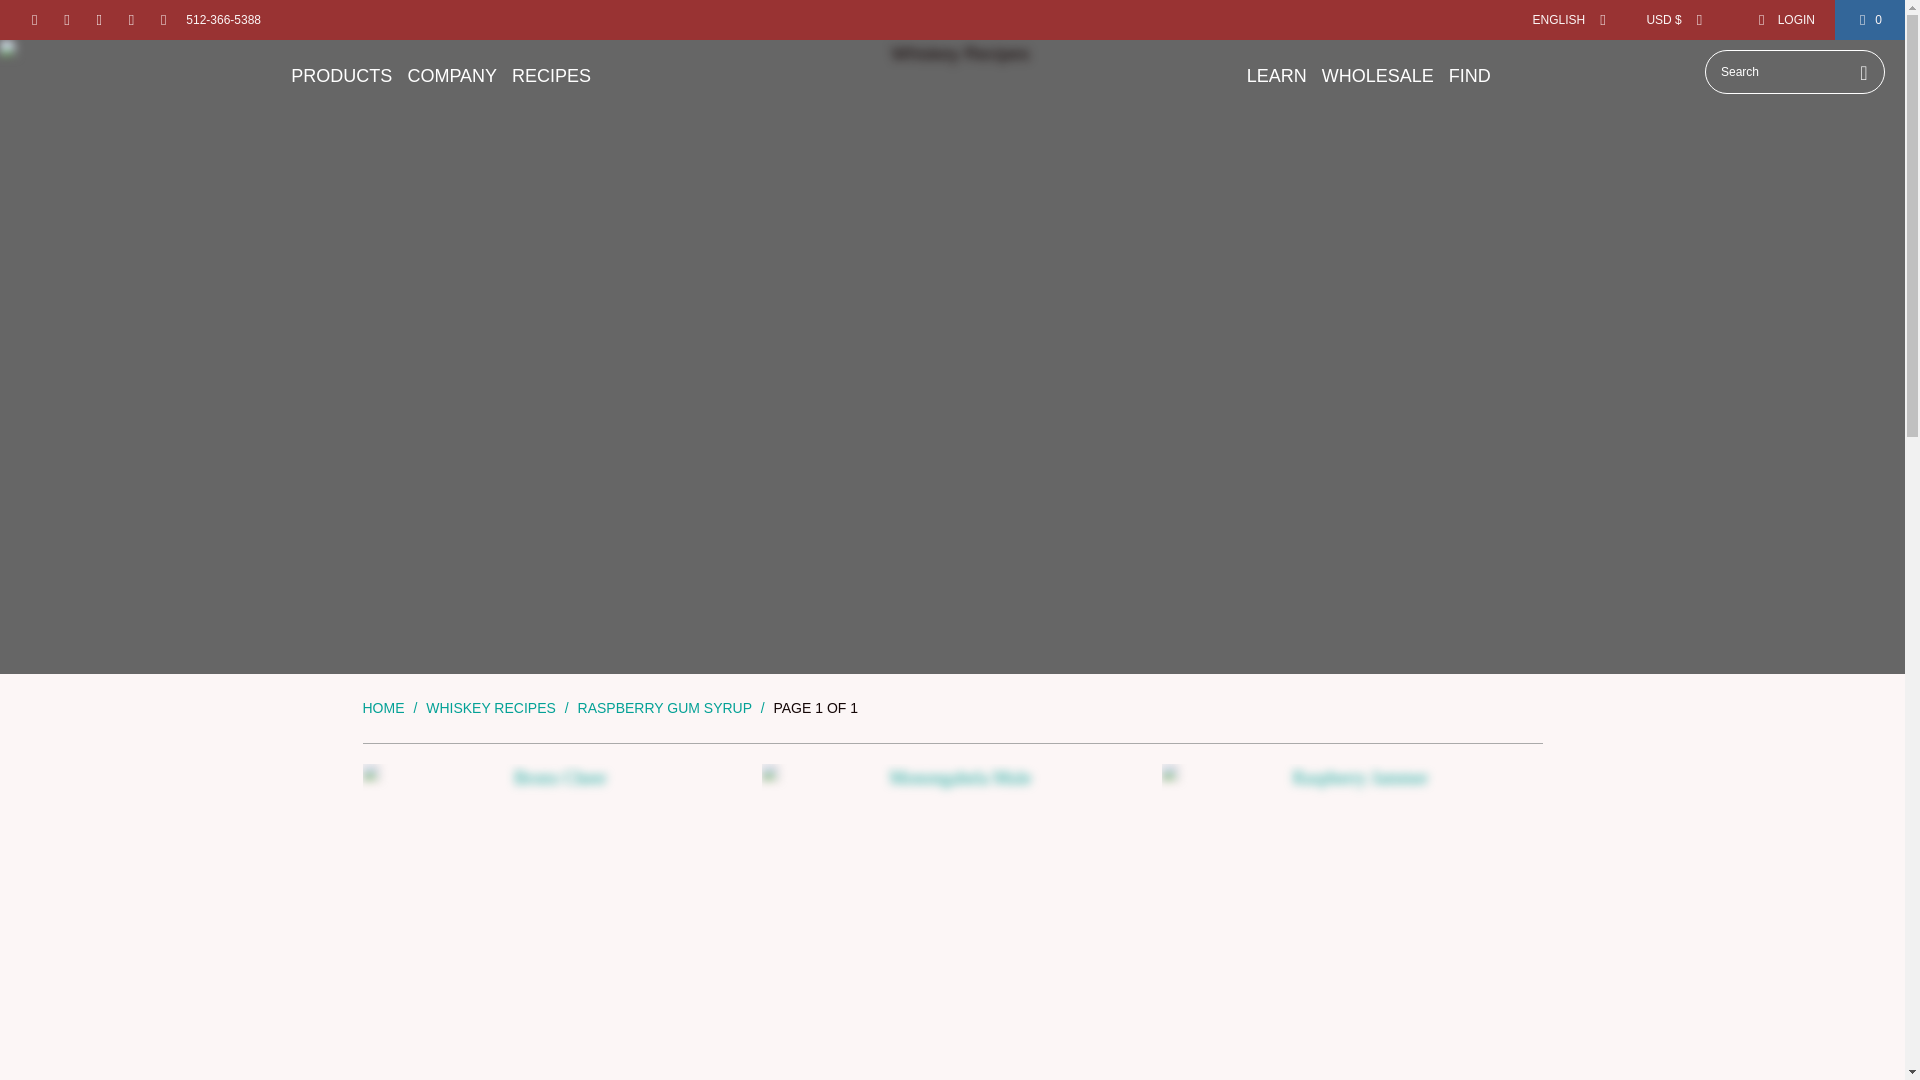  What do you see at coordinates (224, 20) in the screenshot?
I see `512-366-5388` at bounding box center [224, 20].